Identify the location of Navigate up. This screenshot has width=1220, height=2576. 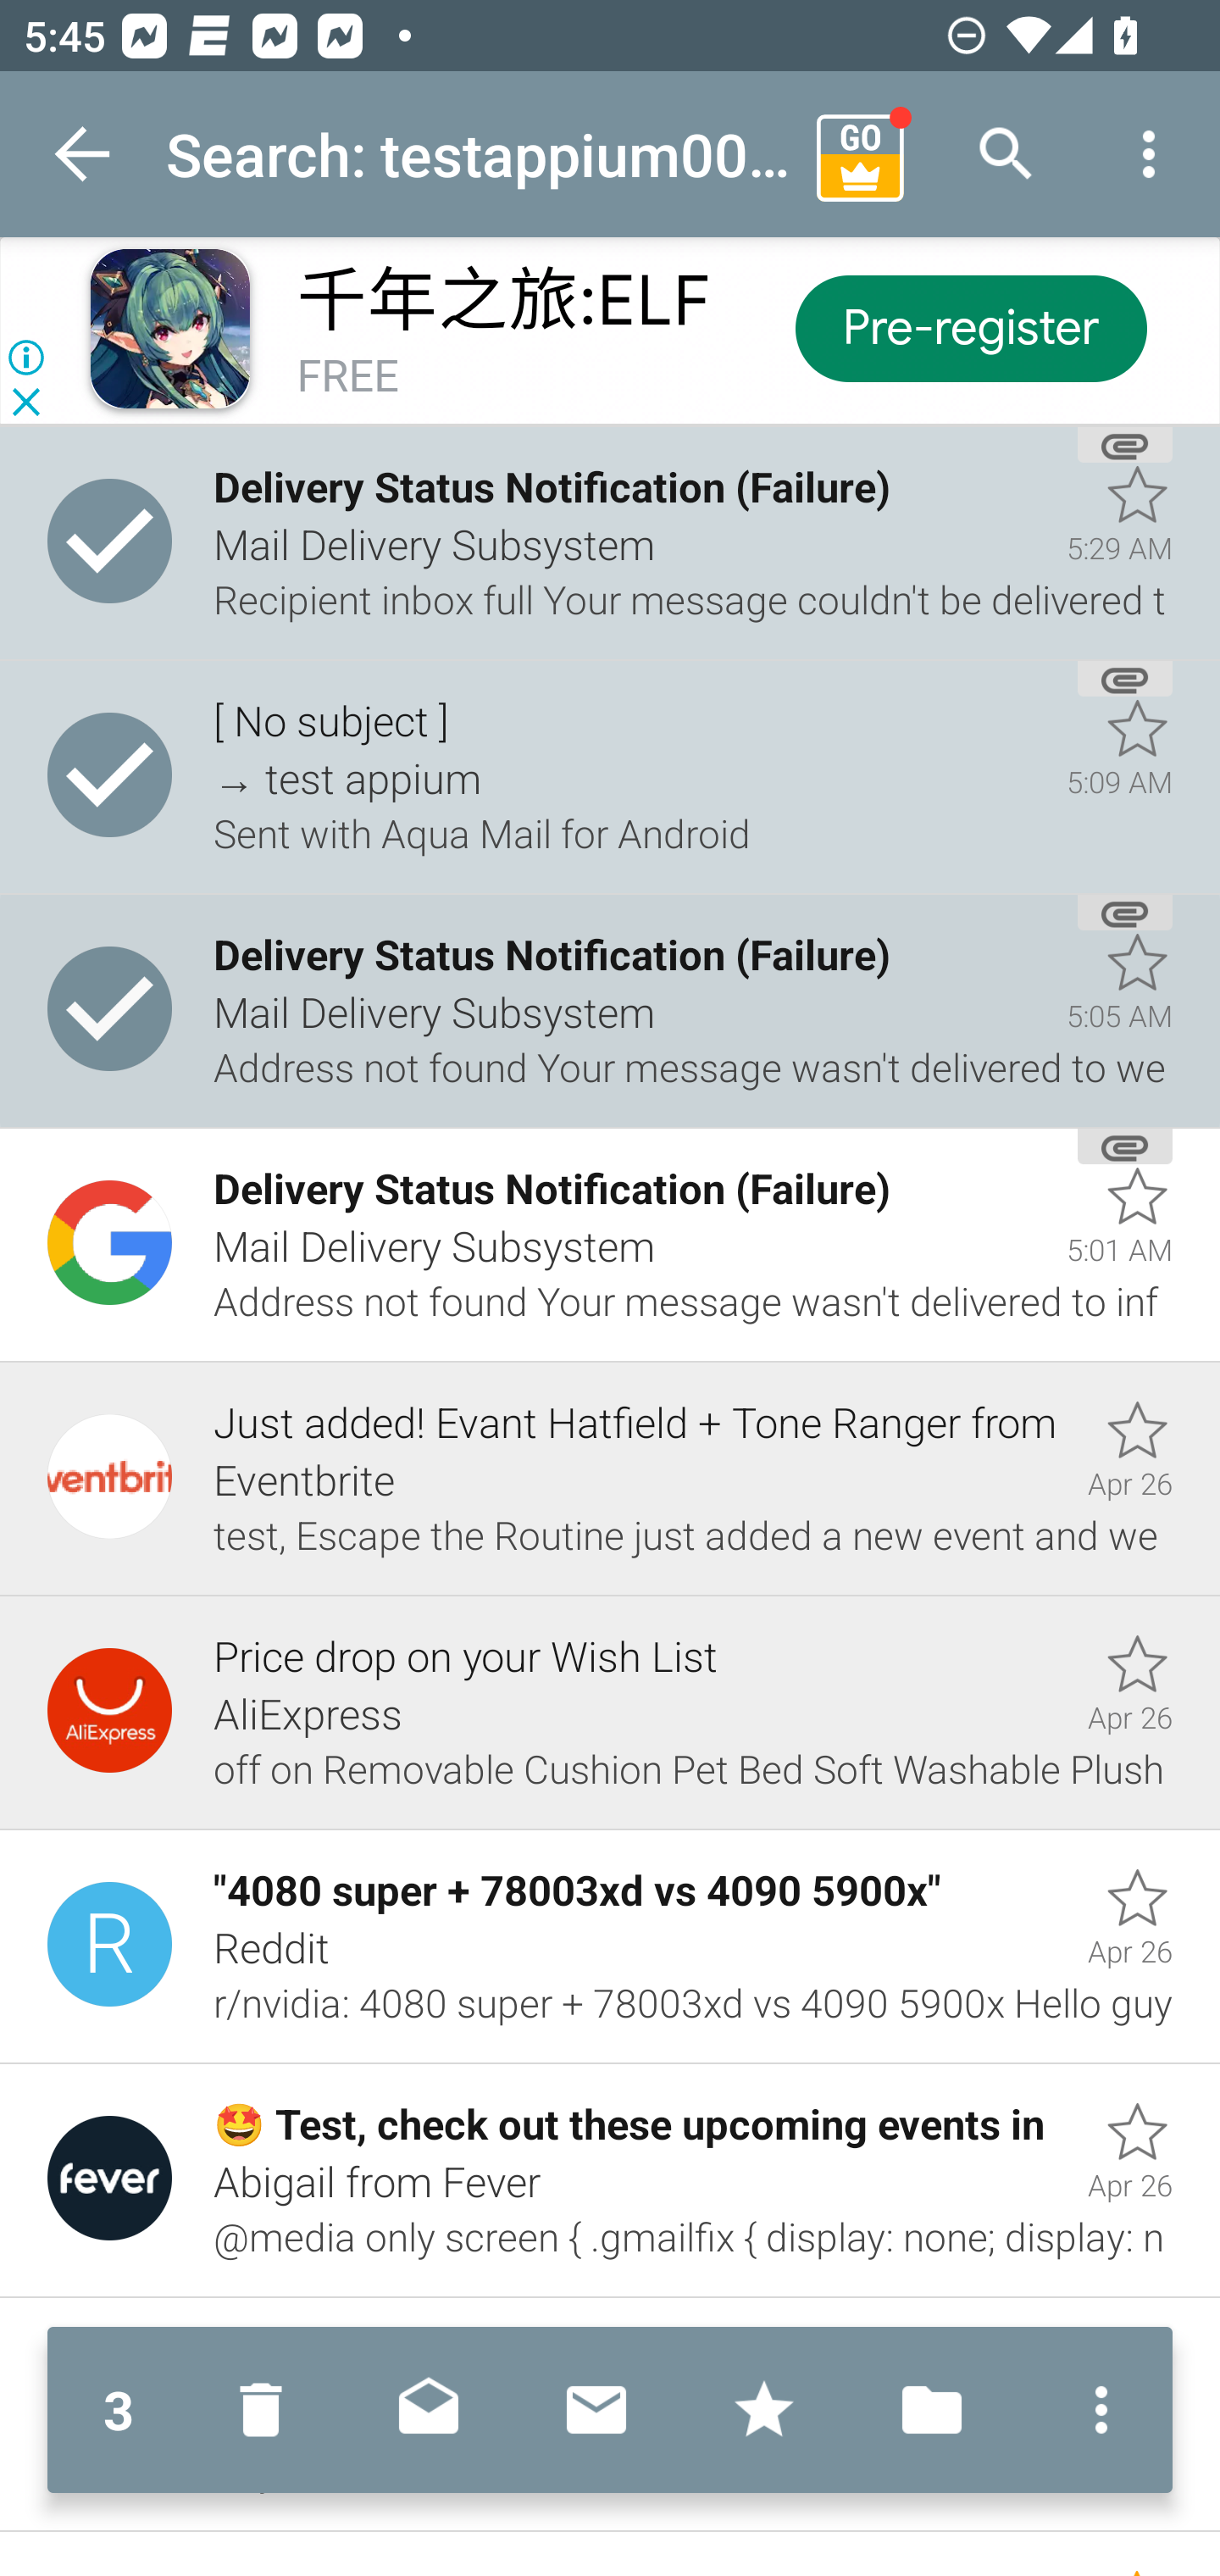
(83, 154).